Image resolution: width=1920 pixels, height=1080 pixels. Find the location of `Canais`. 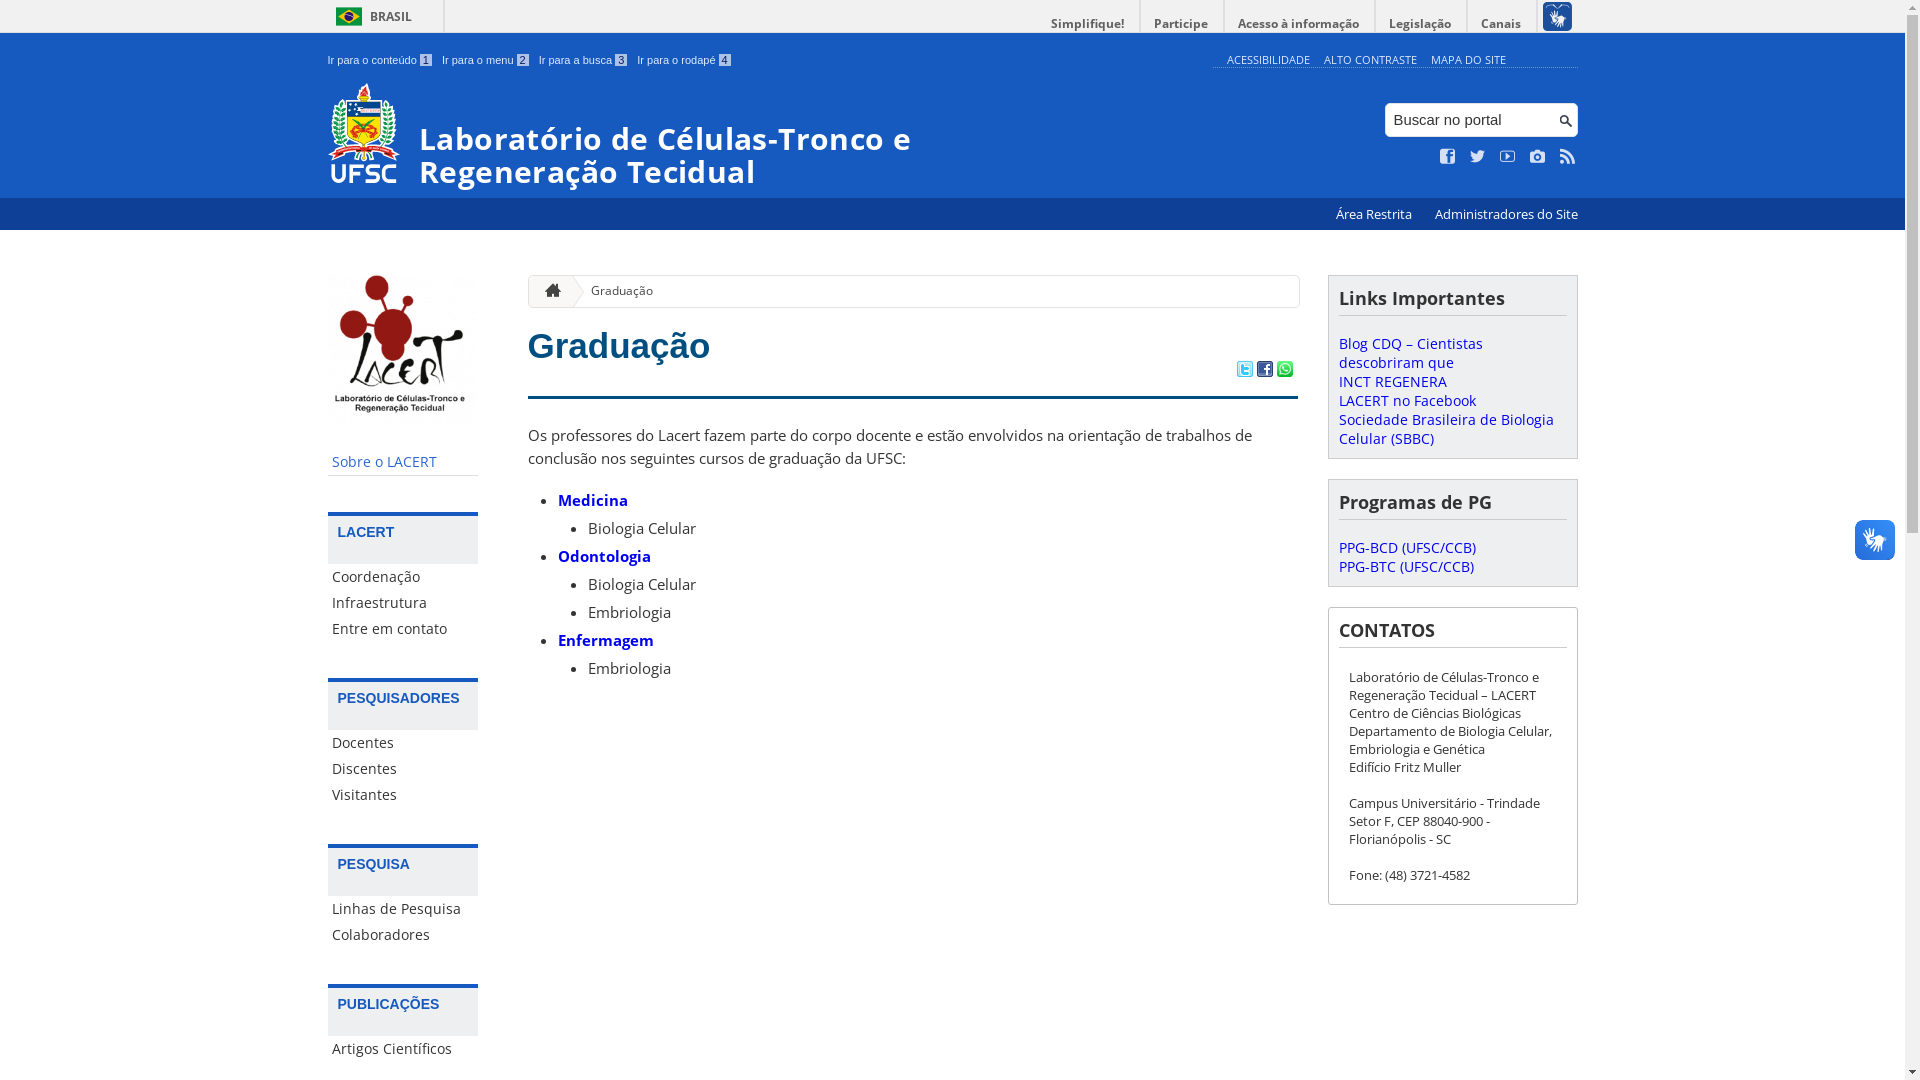

Canais is located at coordinates (1502, 24).